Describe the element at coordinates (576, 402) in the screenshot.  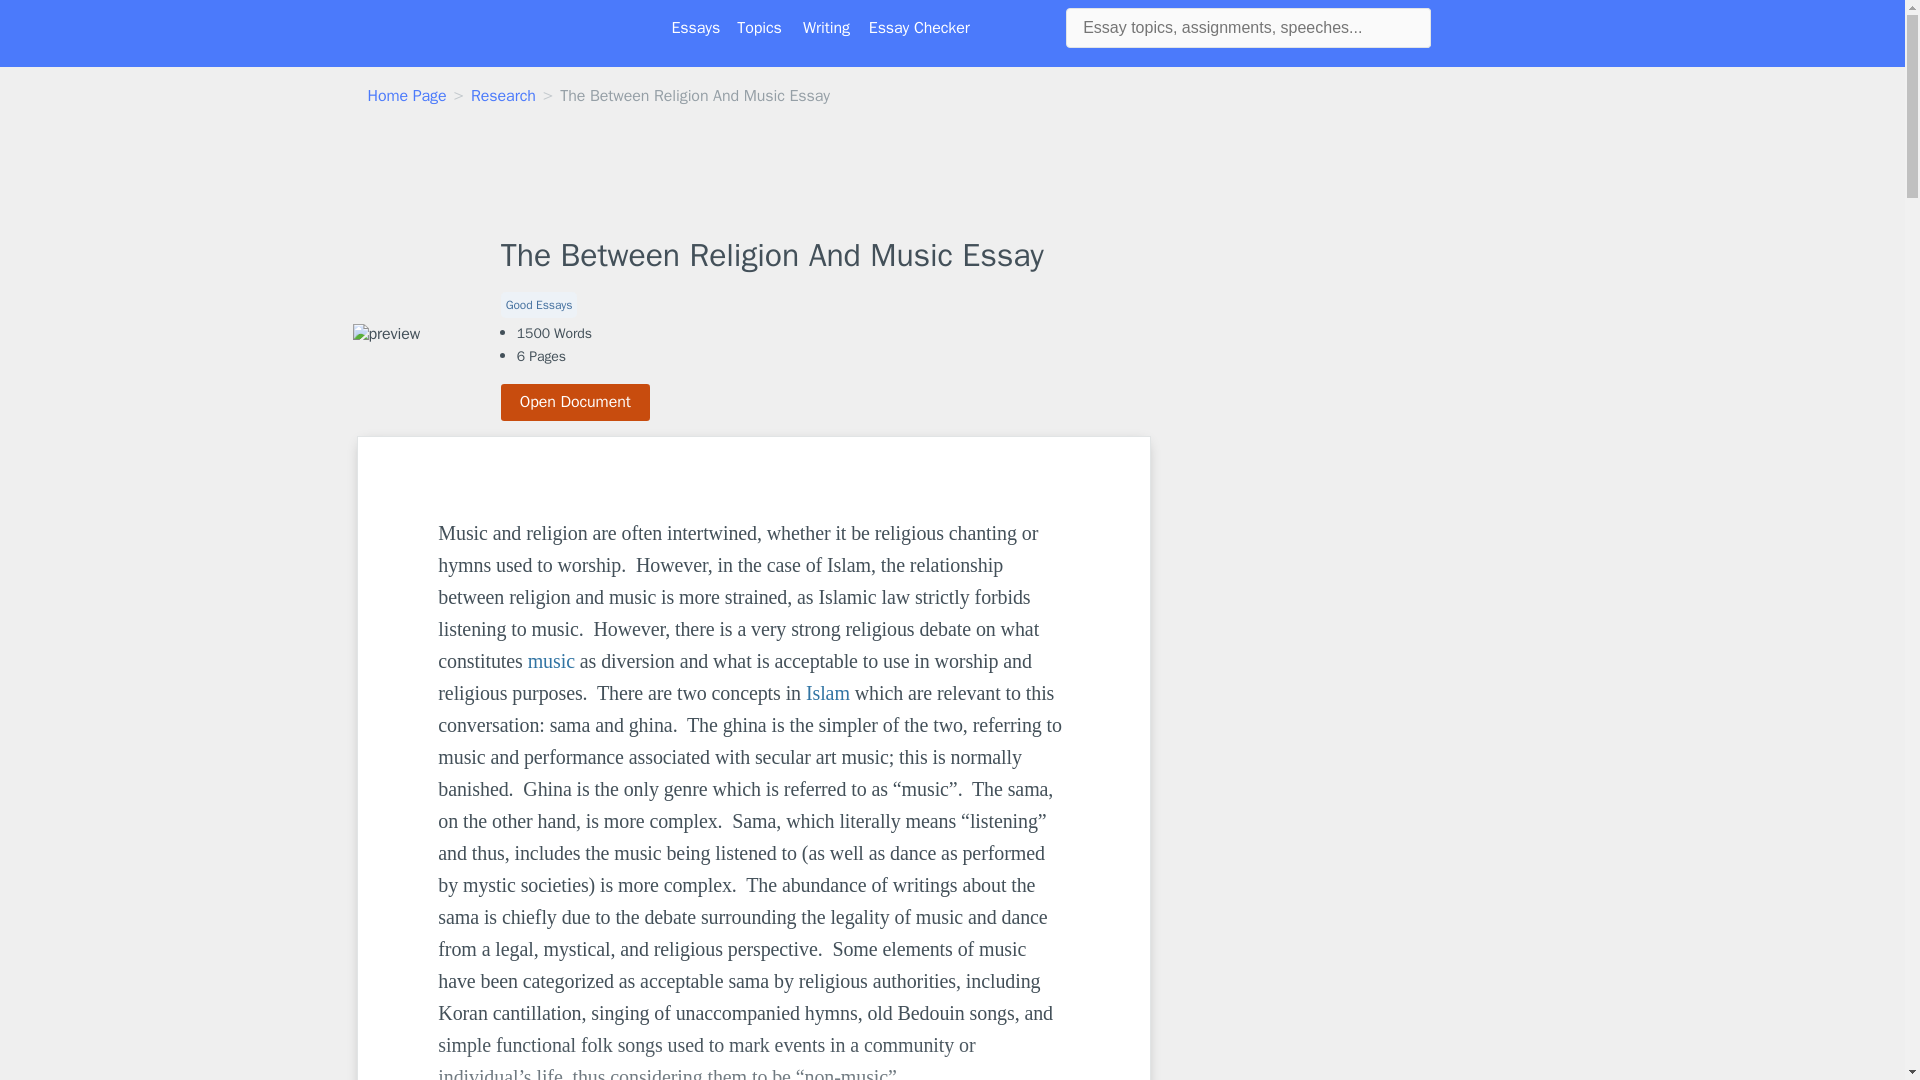
I see `Open Document` at that location.